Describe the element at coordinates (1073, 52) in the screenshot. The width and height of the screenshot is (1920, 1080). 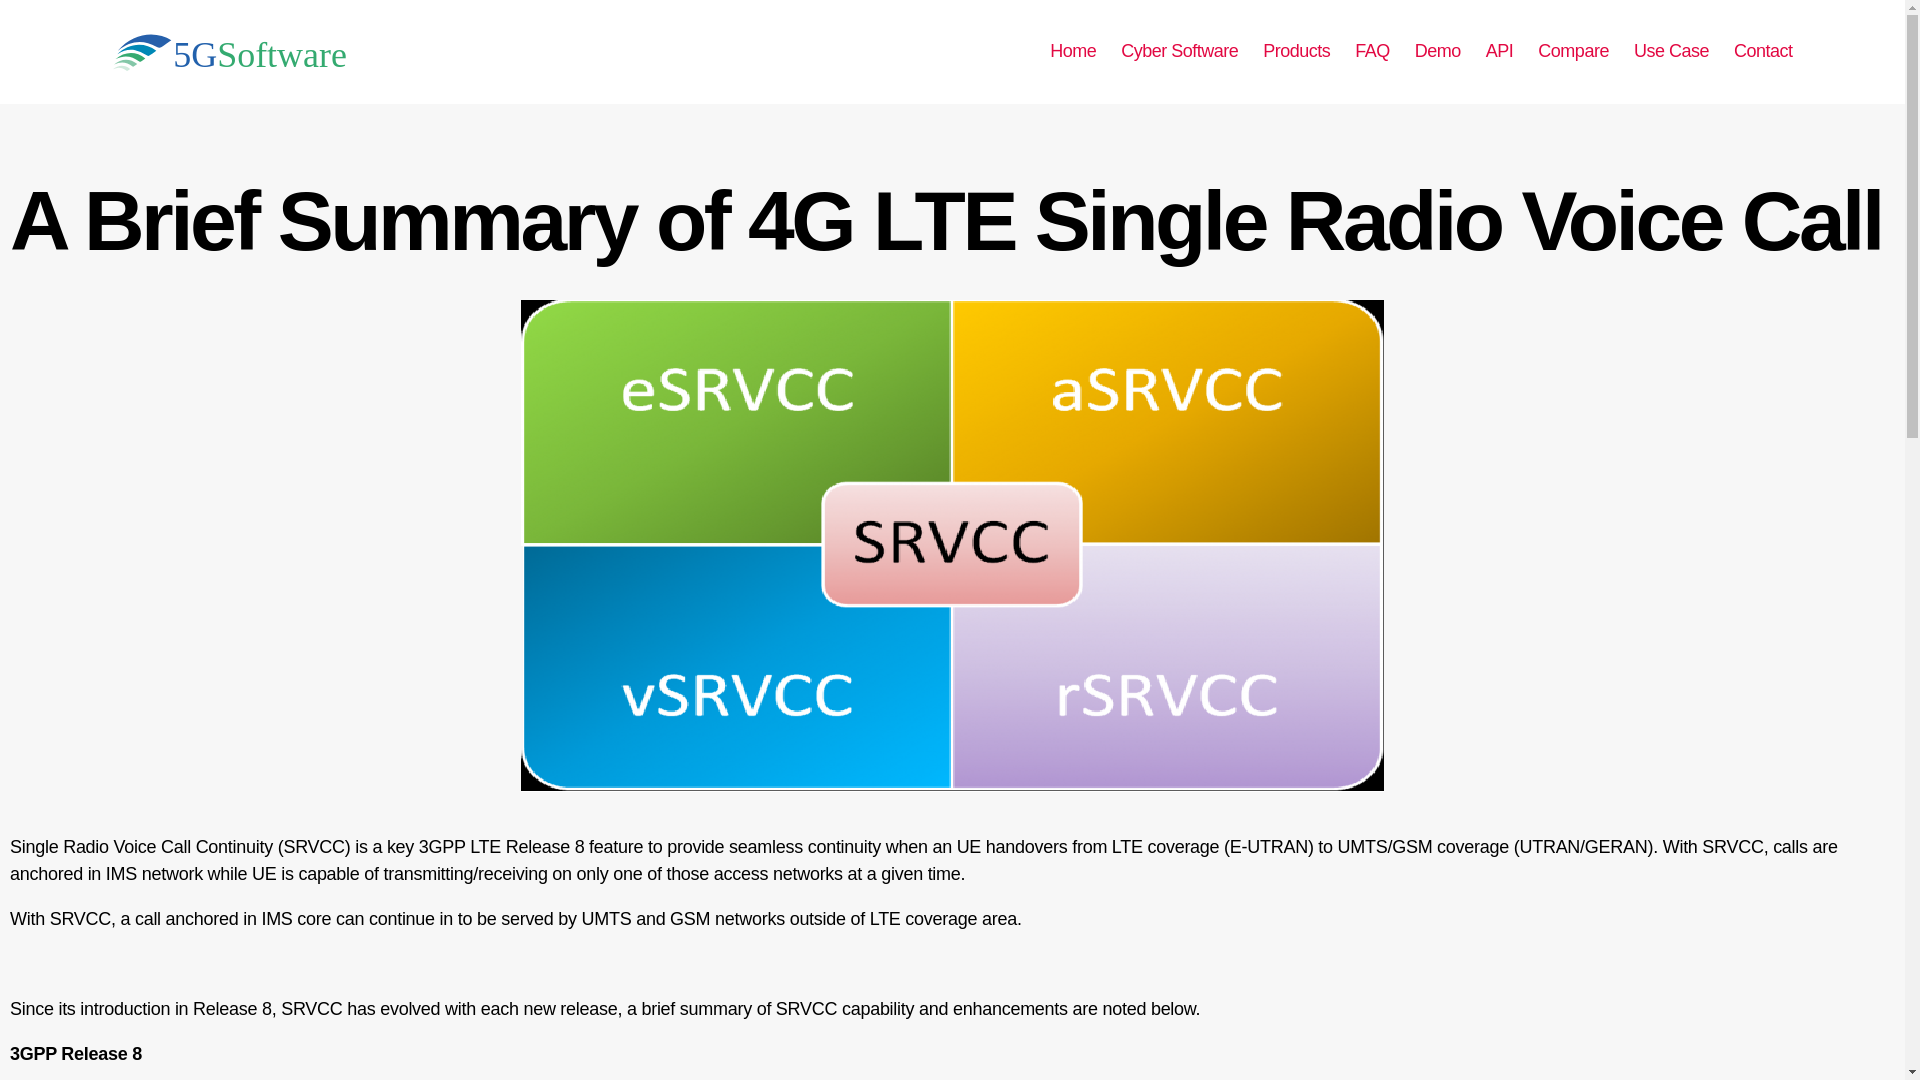
I see `Home` at that location.